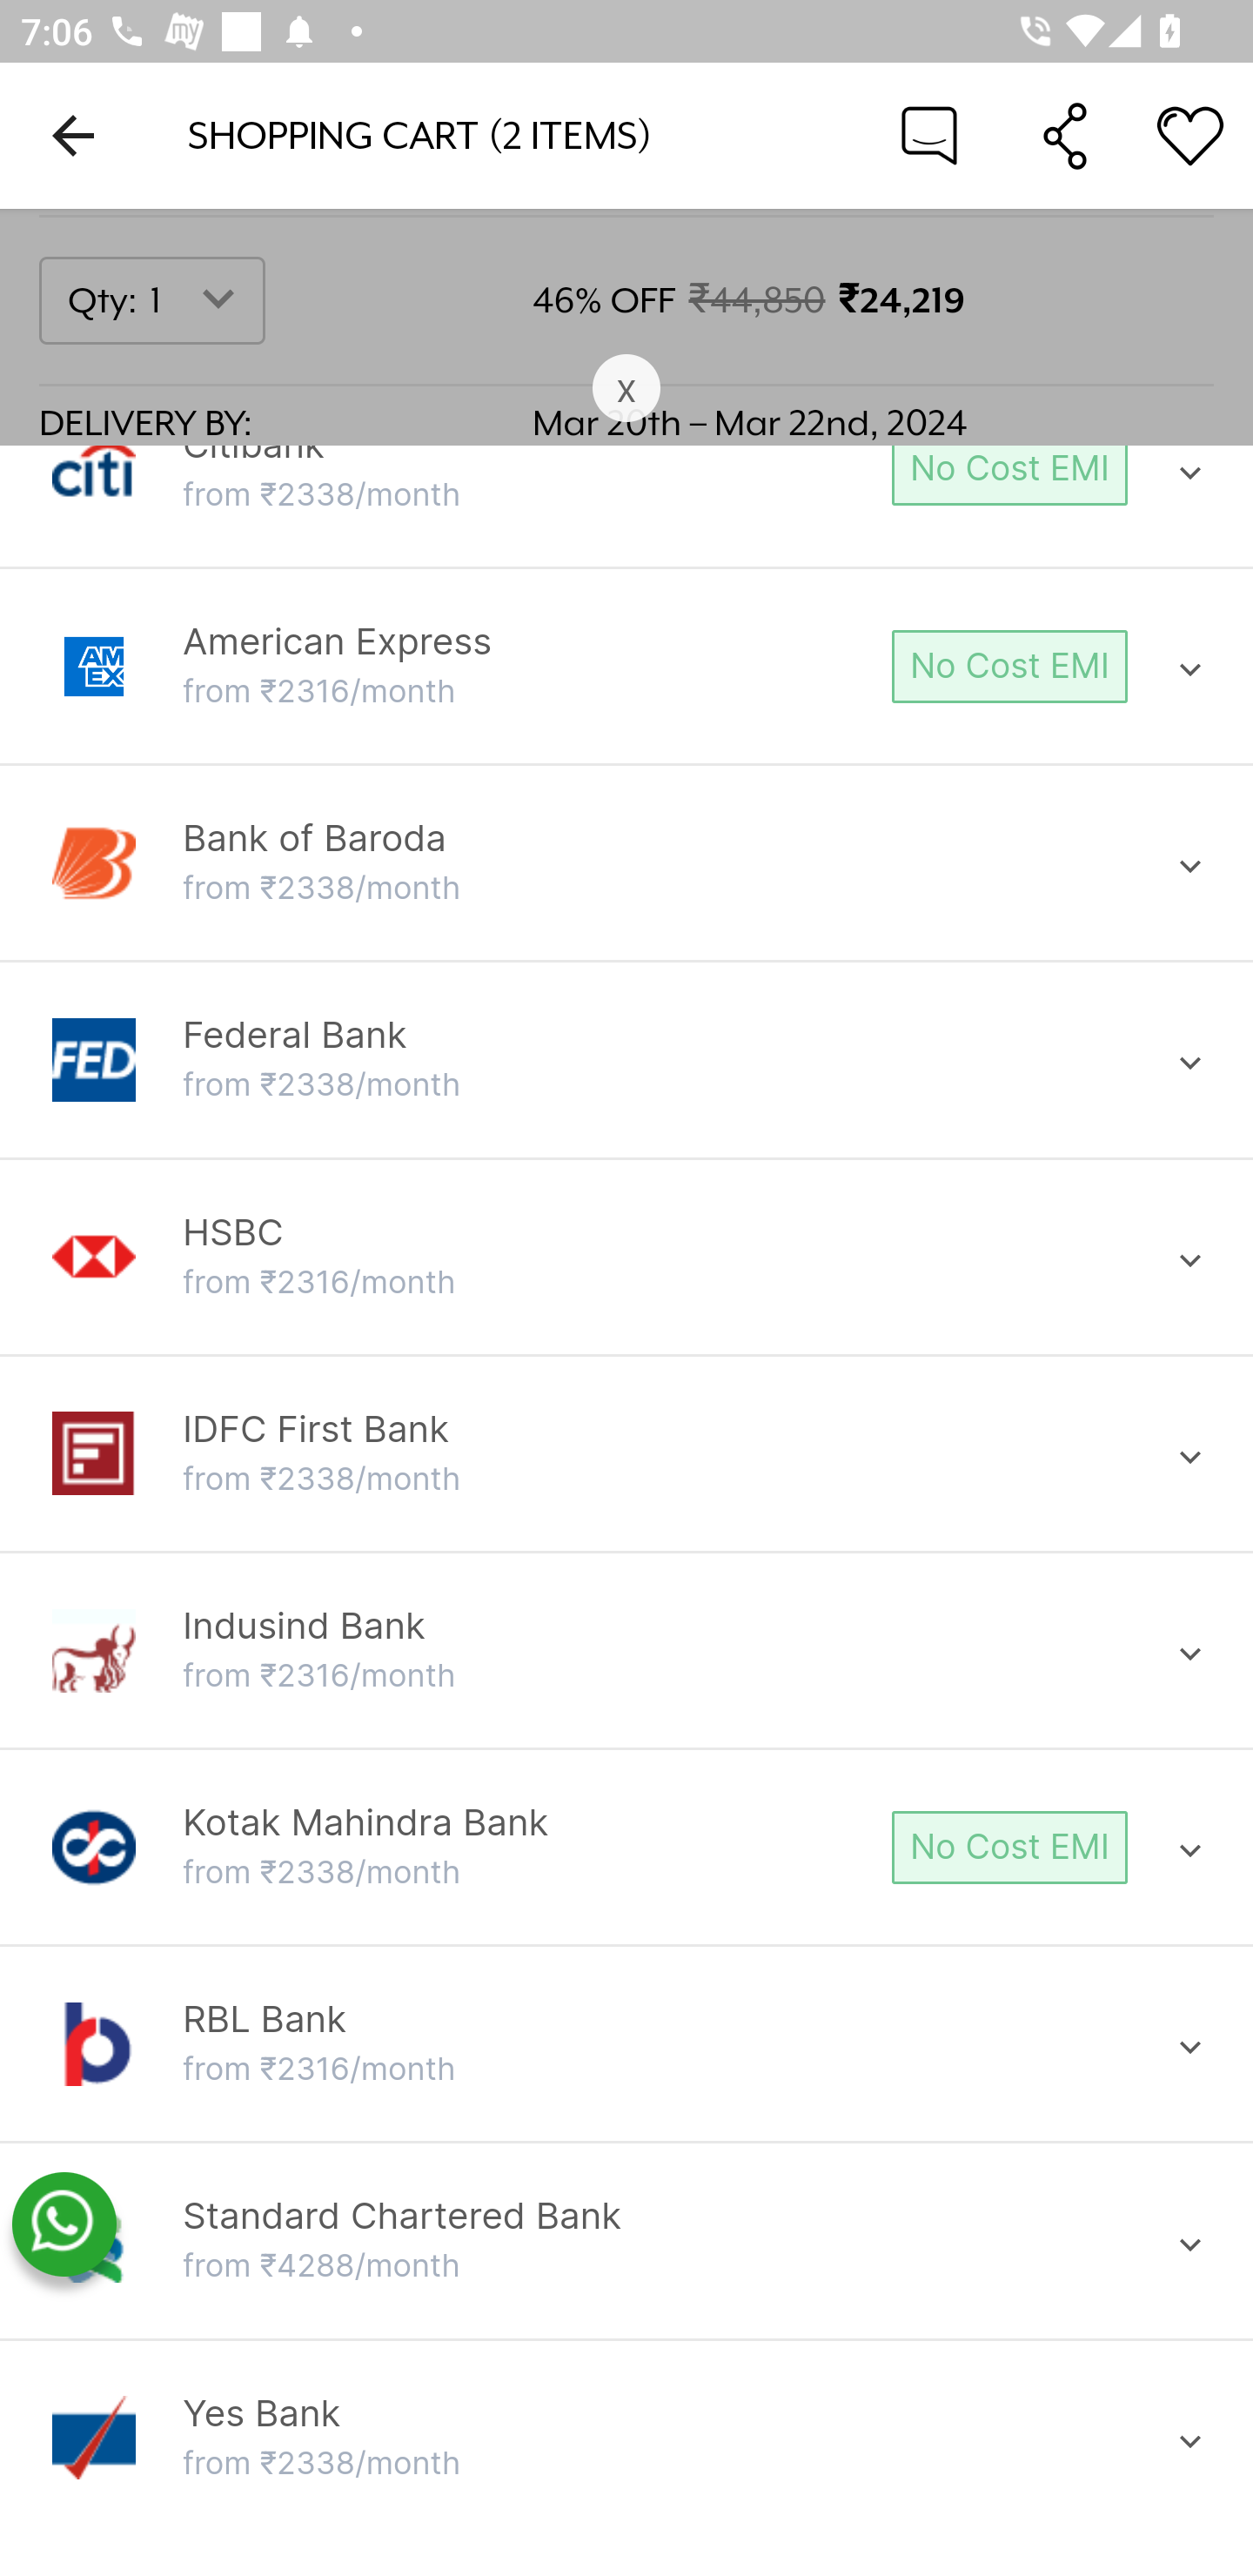  I want to click on Navigate up, so click(73, 135).